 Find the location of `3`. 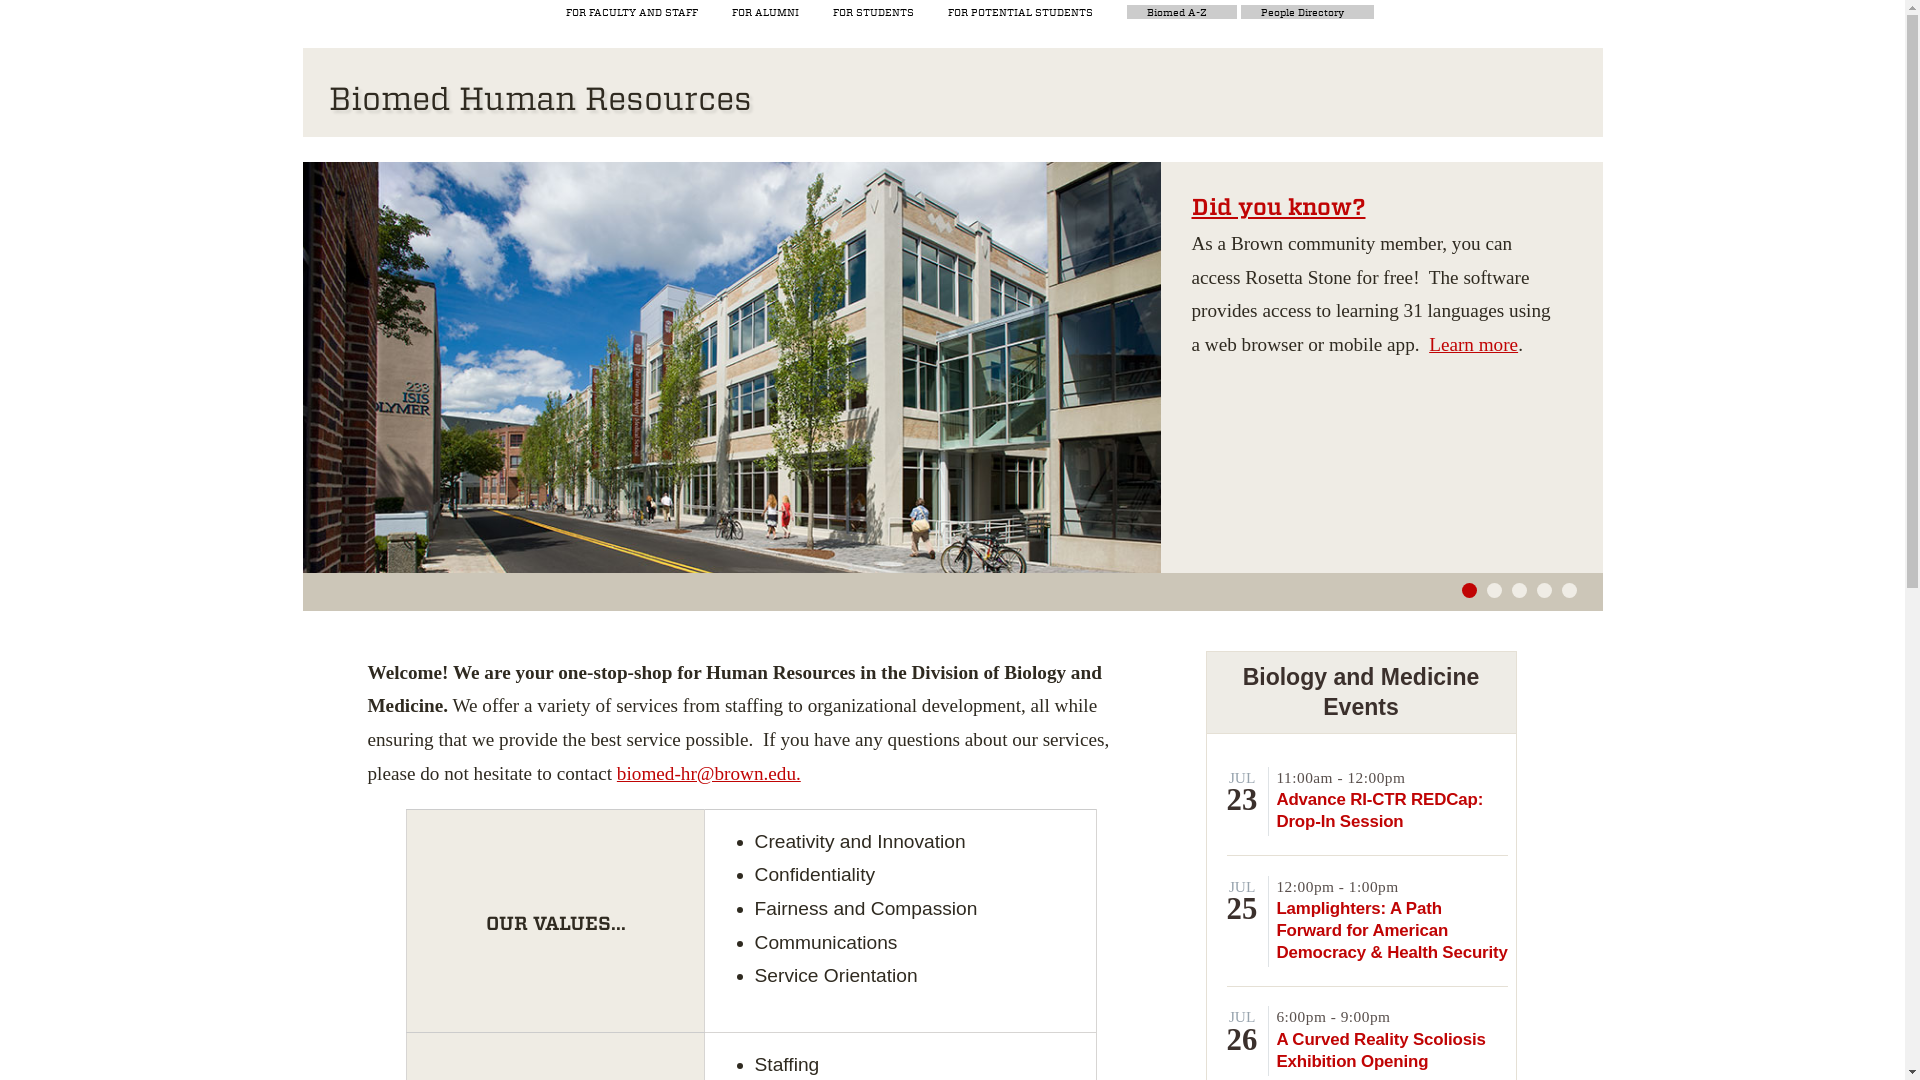

3 is located at coordinates (1519, 590).